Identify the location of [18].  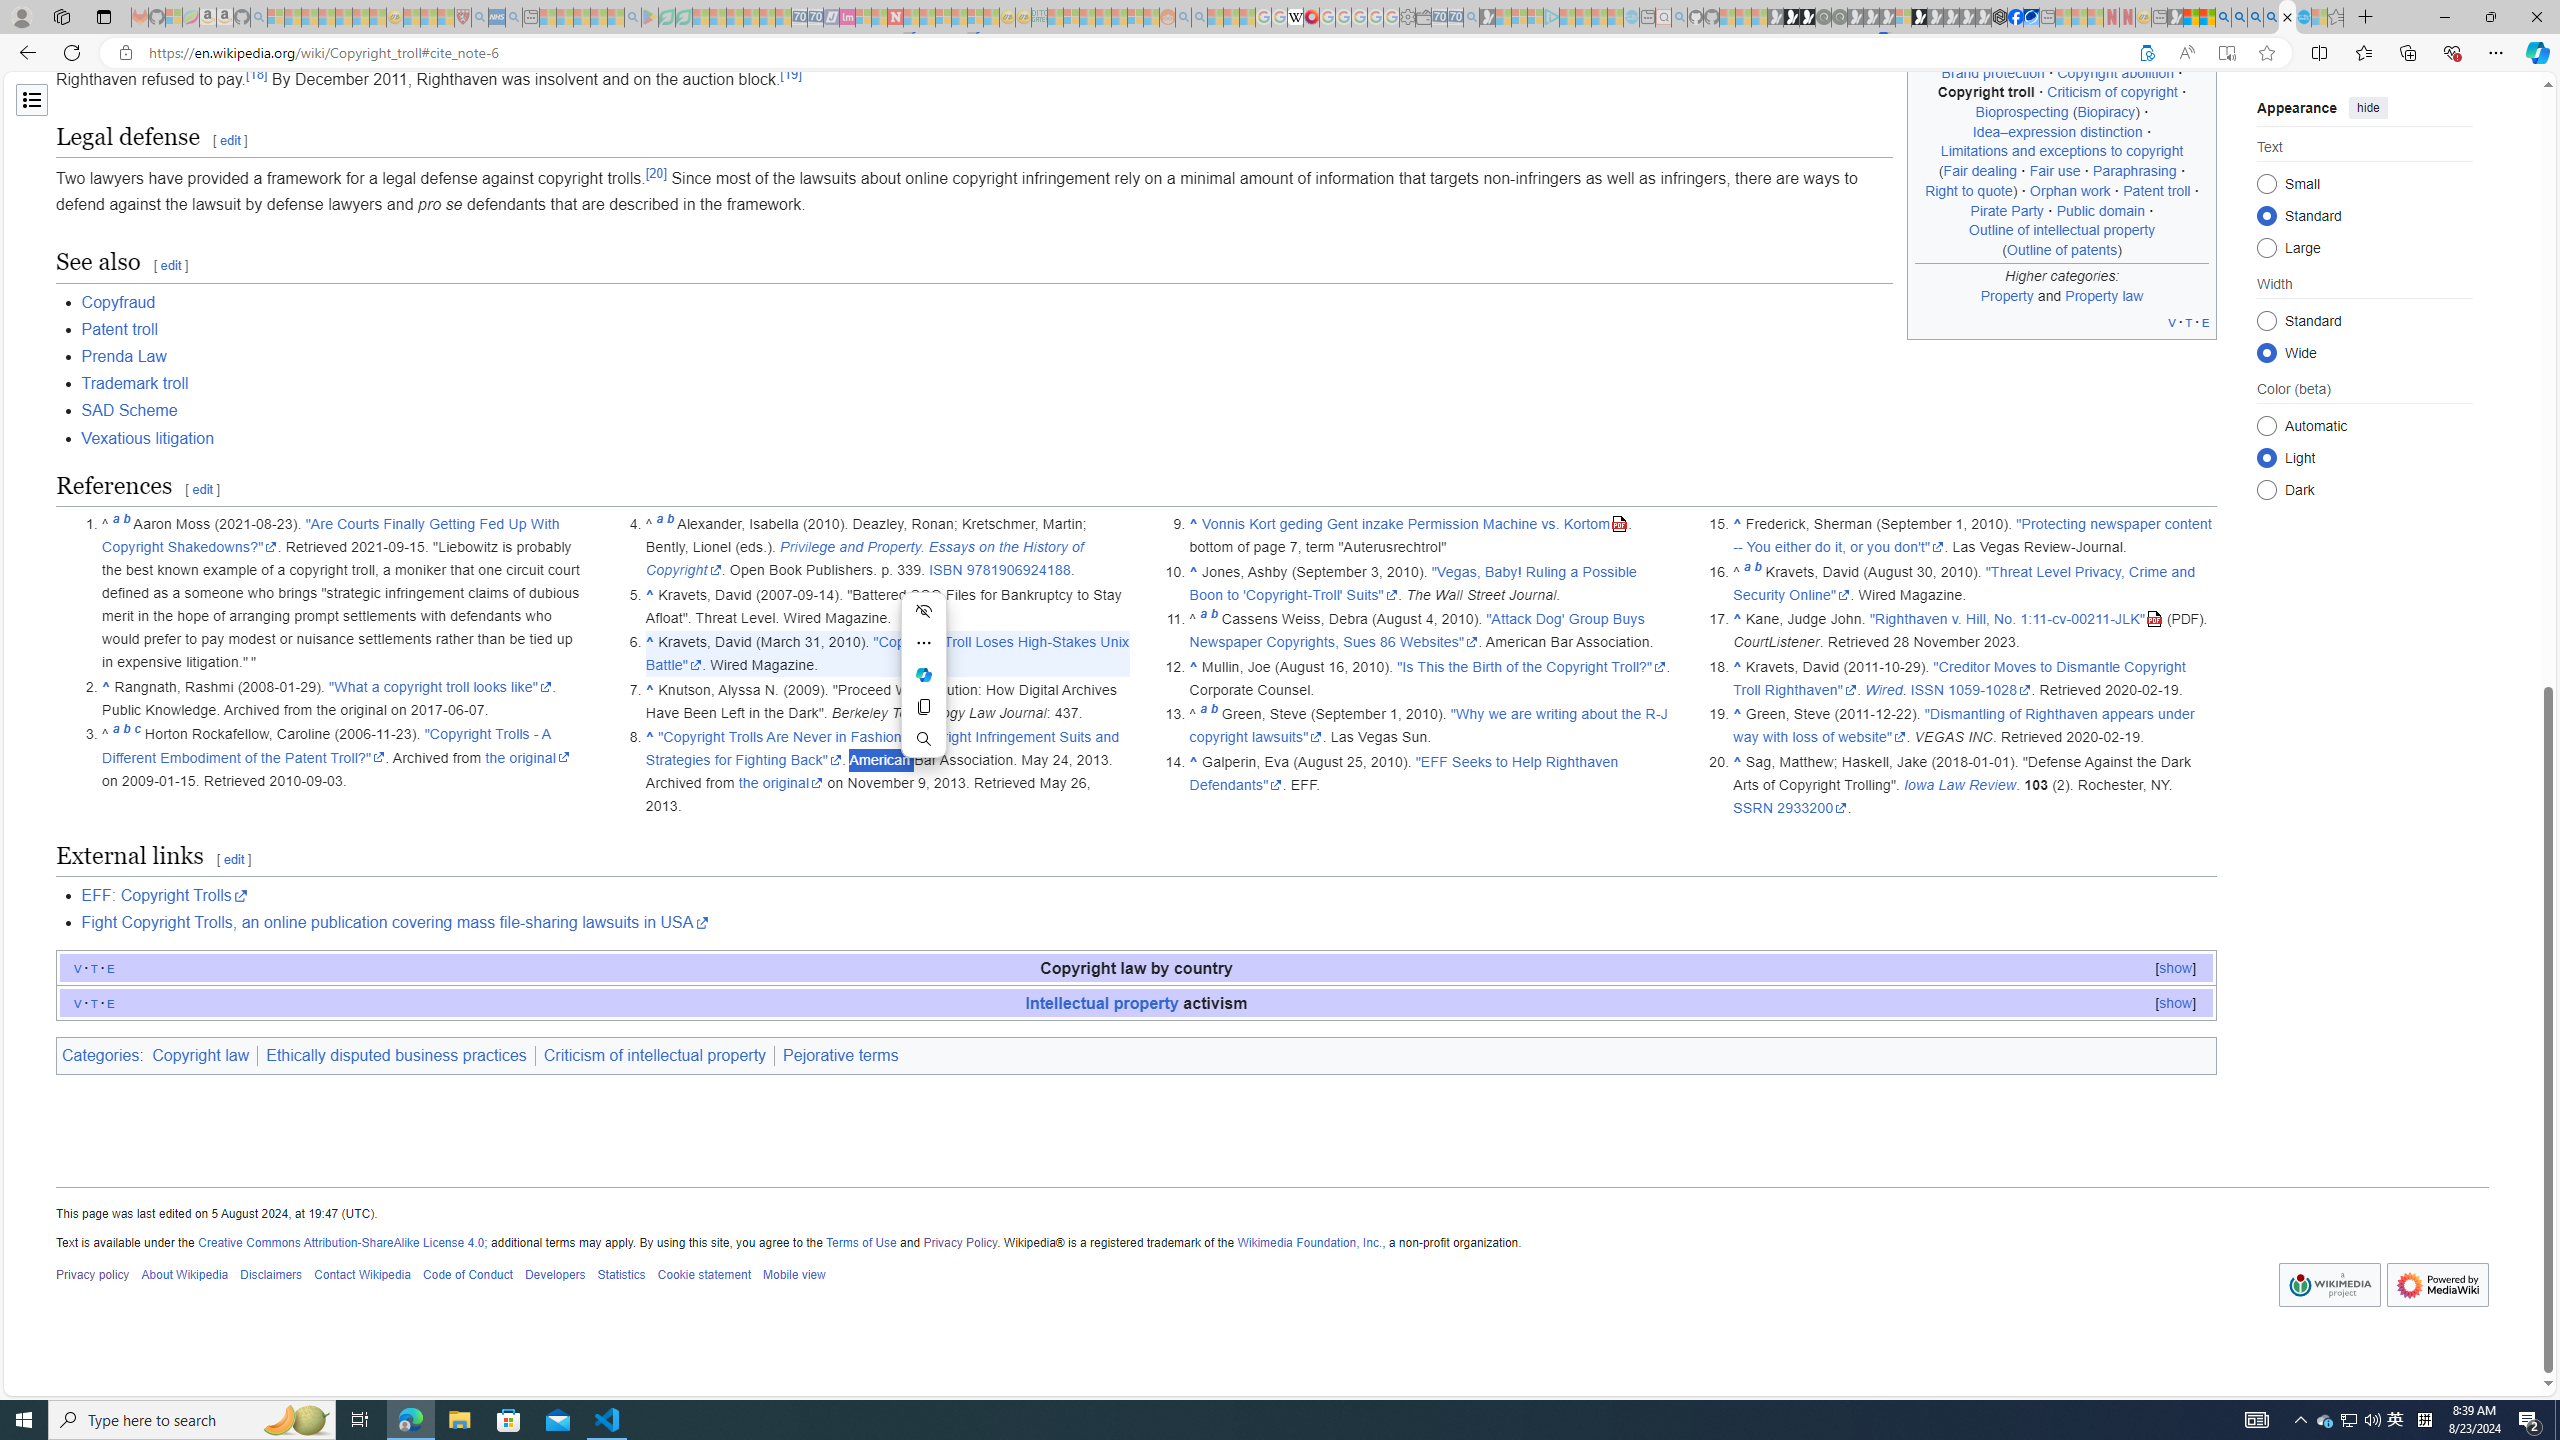
(256, 74).